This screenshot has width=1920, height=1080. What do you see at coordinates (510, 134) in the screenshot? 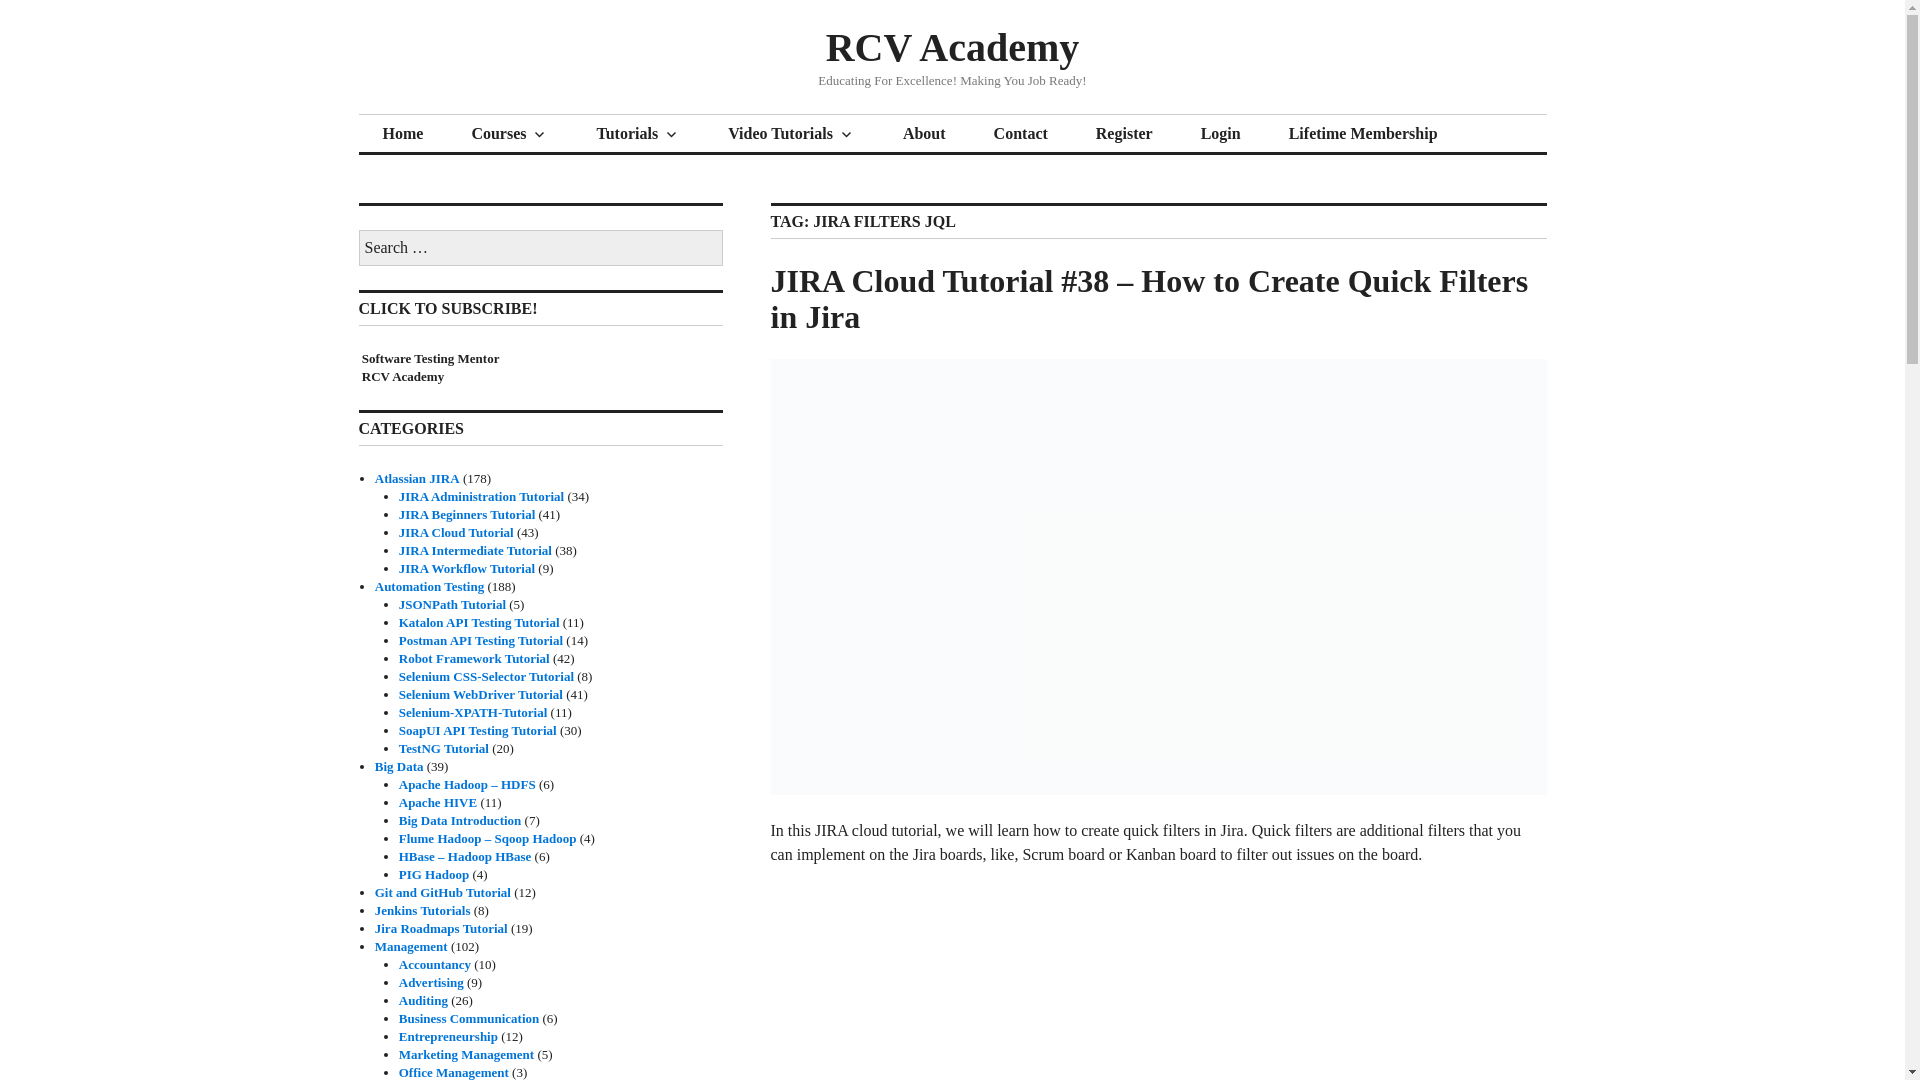
I see `Courses` at bounding box center [510, 134].